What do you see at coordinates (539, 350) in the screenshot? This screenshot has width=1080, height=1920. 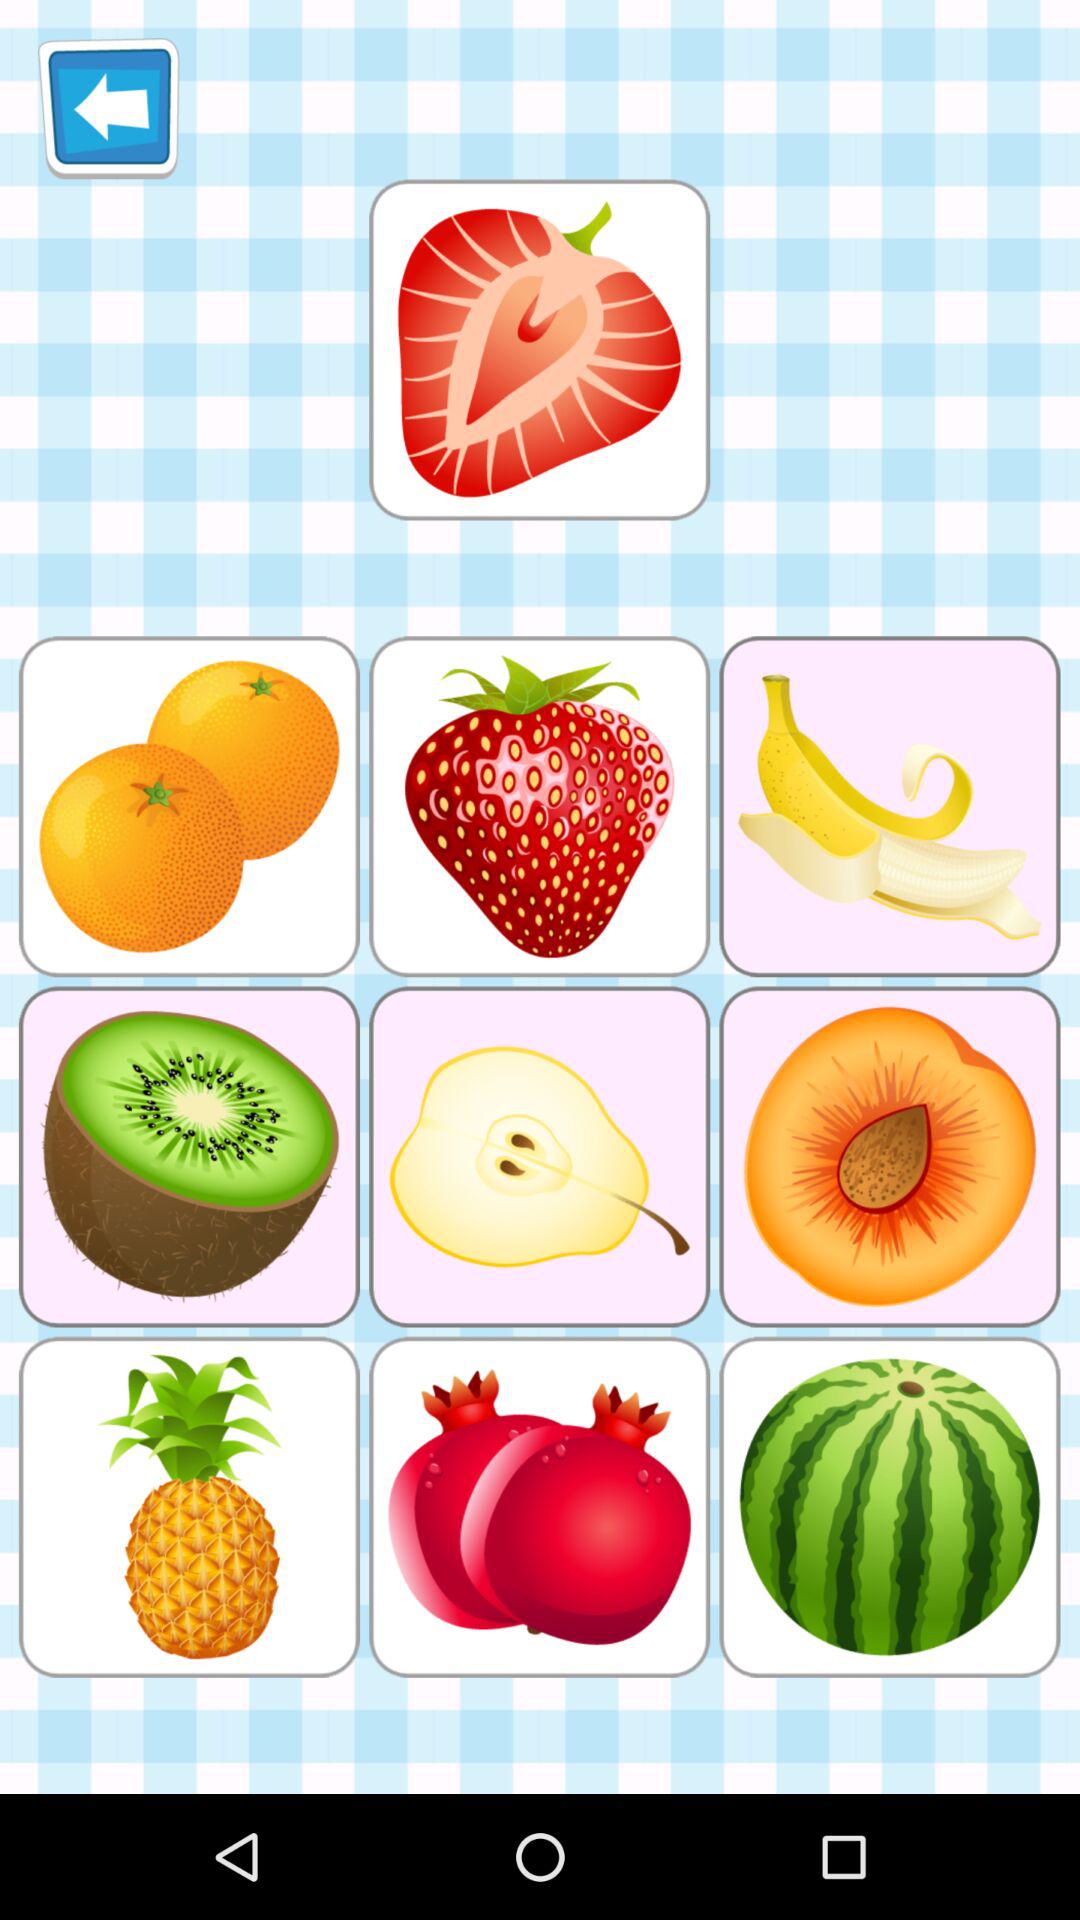 I see `cut the fruit` at bounding box center [539, 350].